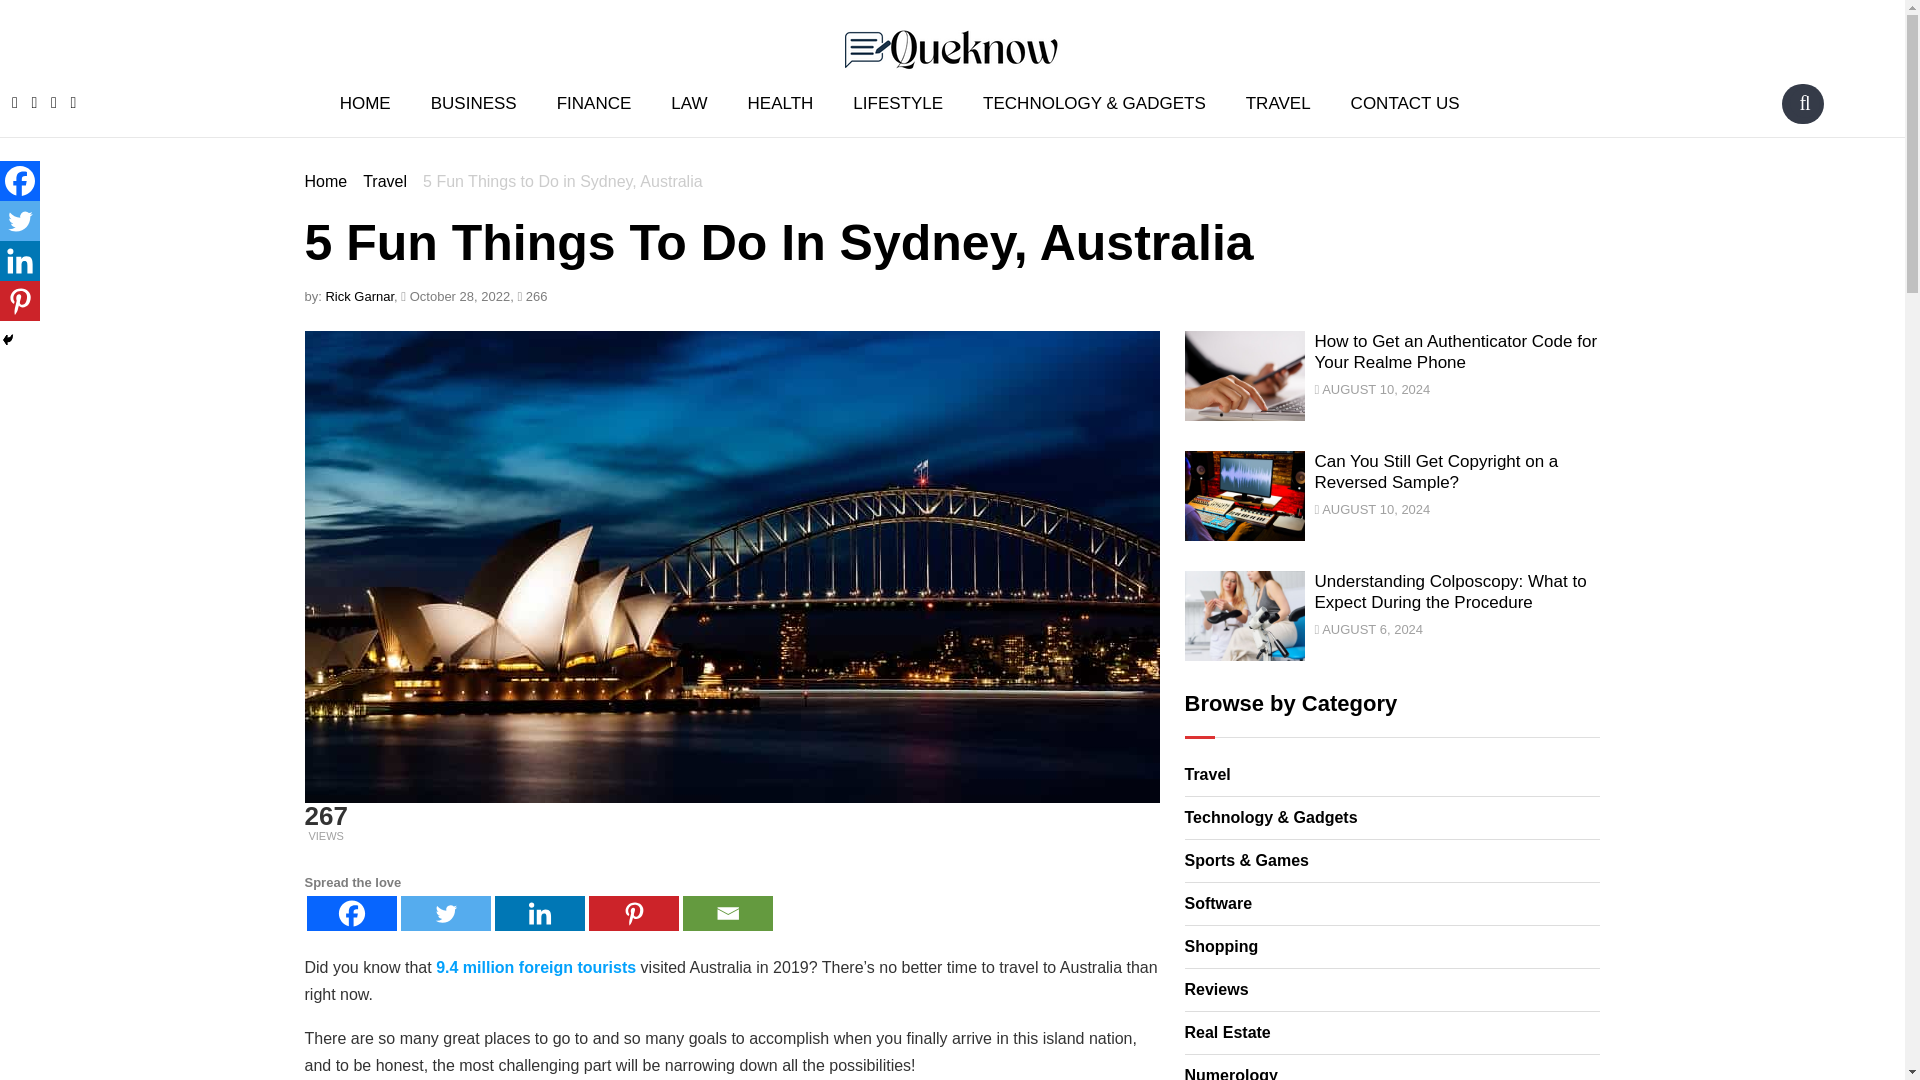 Image resolution: width=1920 pixels, height=1080 pixels. I want to click on Travel, so click(384, 181).